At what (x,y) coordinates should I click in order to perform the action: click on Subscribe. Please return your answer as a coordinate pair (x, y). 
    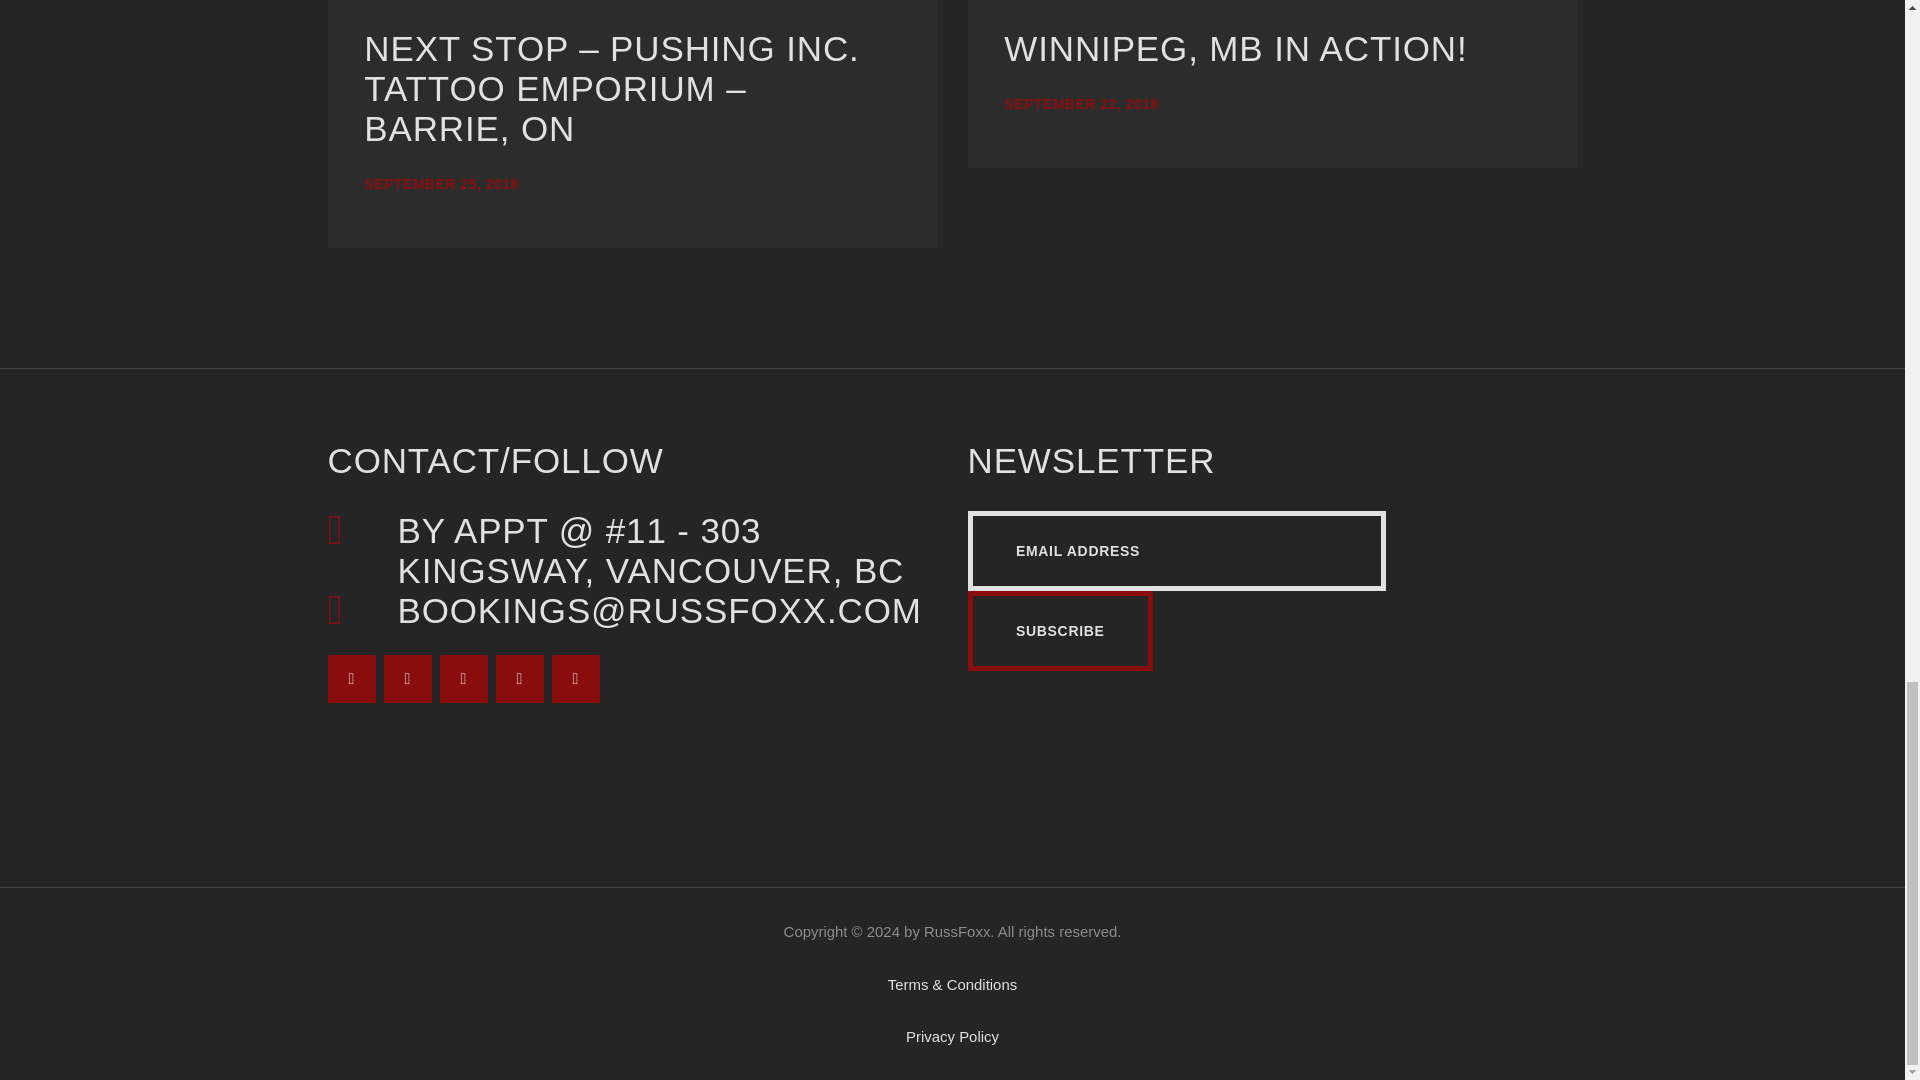
    Looking at the image, I should click on (1060, 630).